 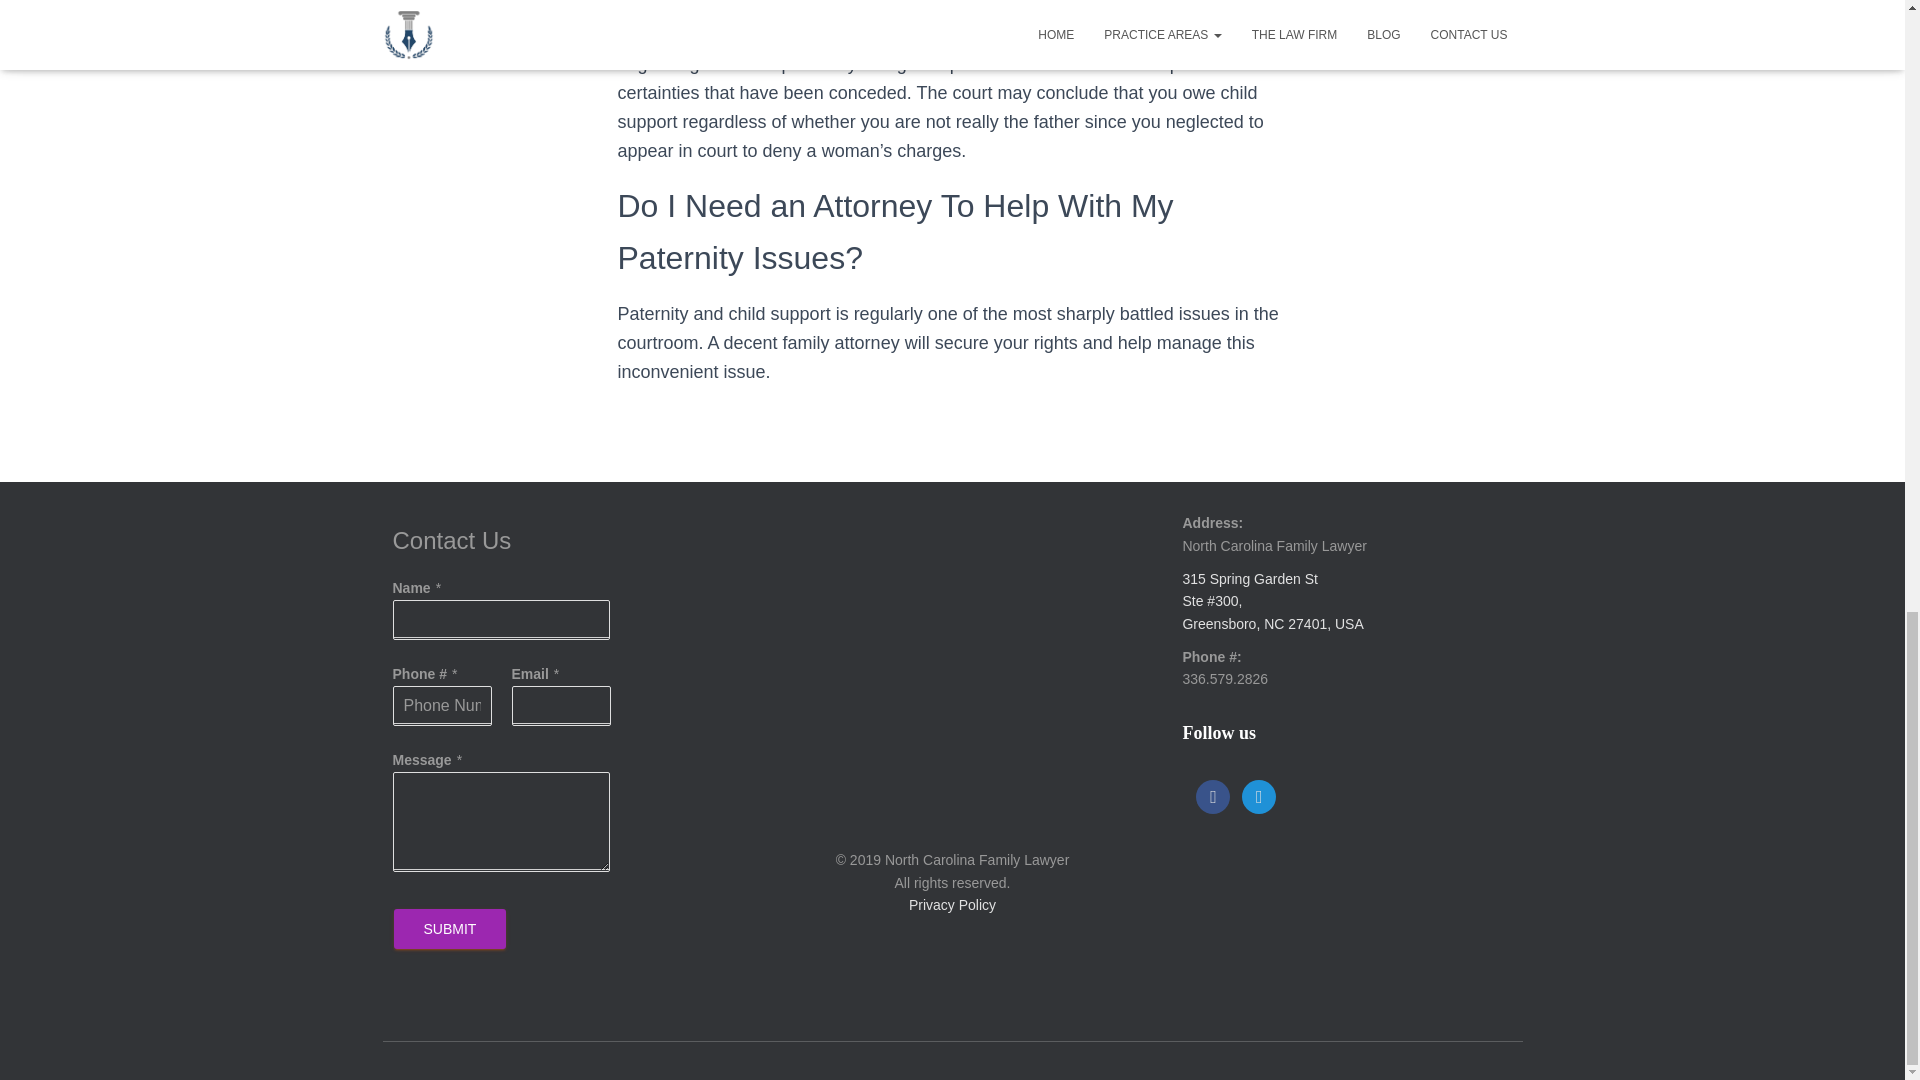 I want to click on 315 Spring Garden St, so click(x=1250, y=579).